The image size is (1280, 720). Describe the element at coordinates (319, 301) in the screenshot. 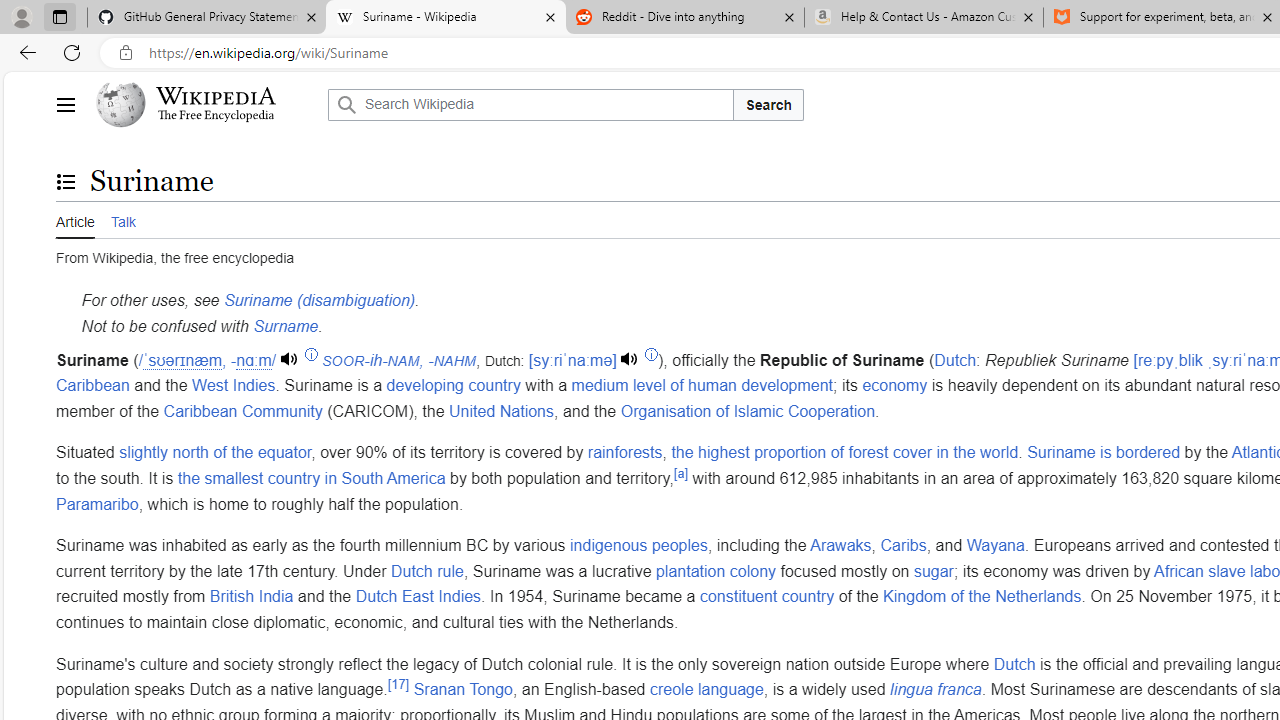

I see `Suriname (disambiguation)` at that location.